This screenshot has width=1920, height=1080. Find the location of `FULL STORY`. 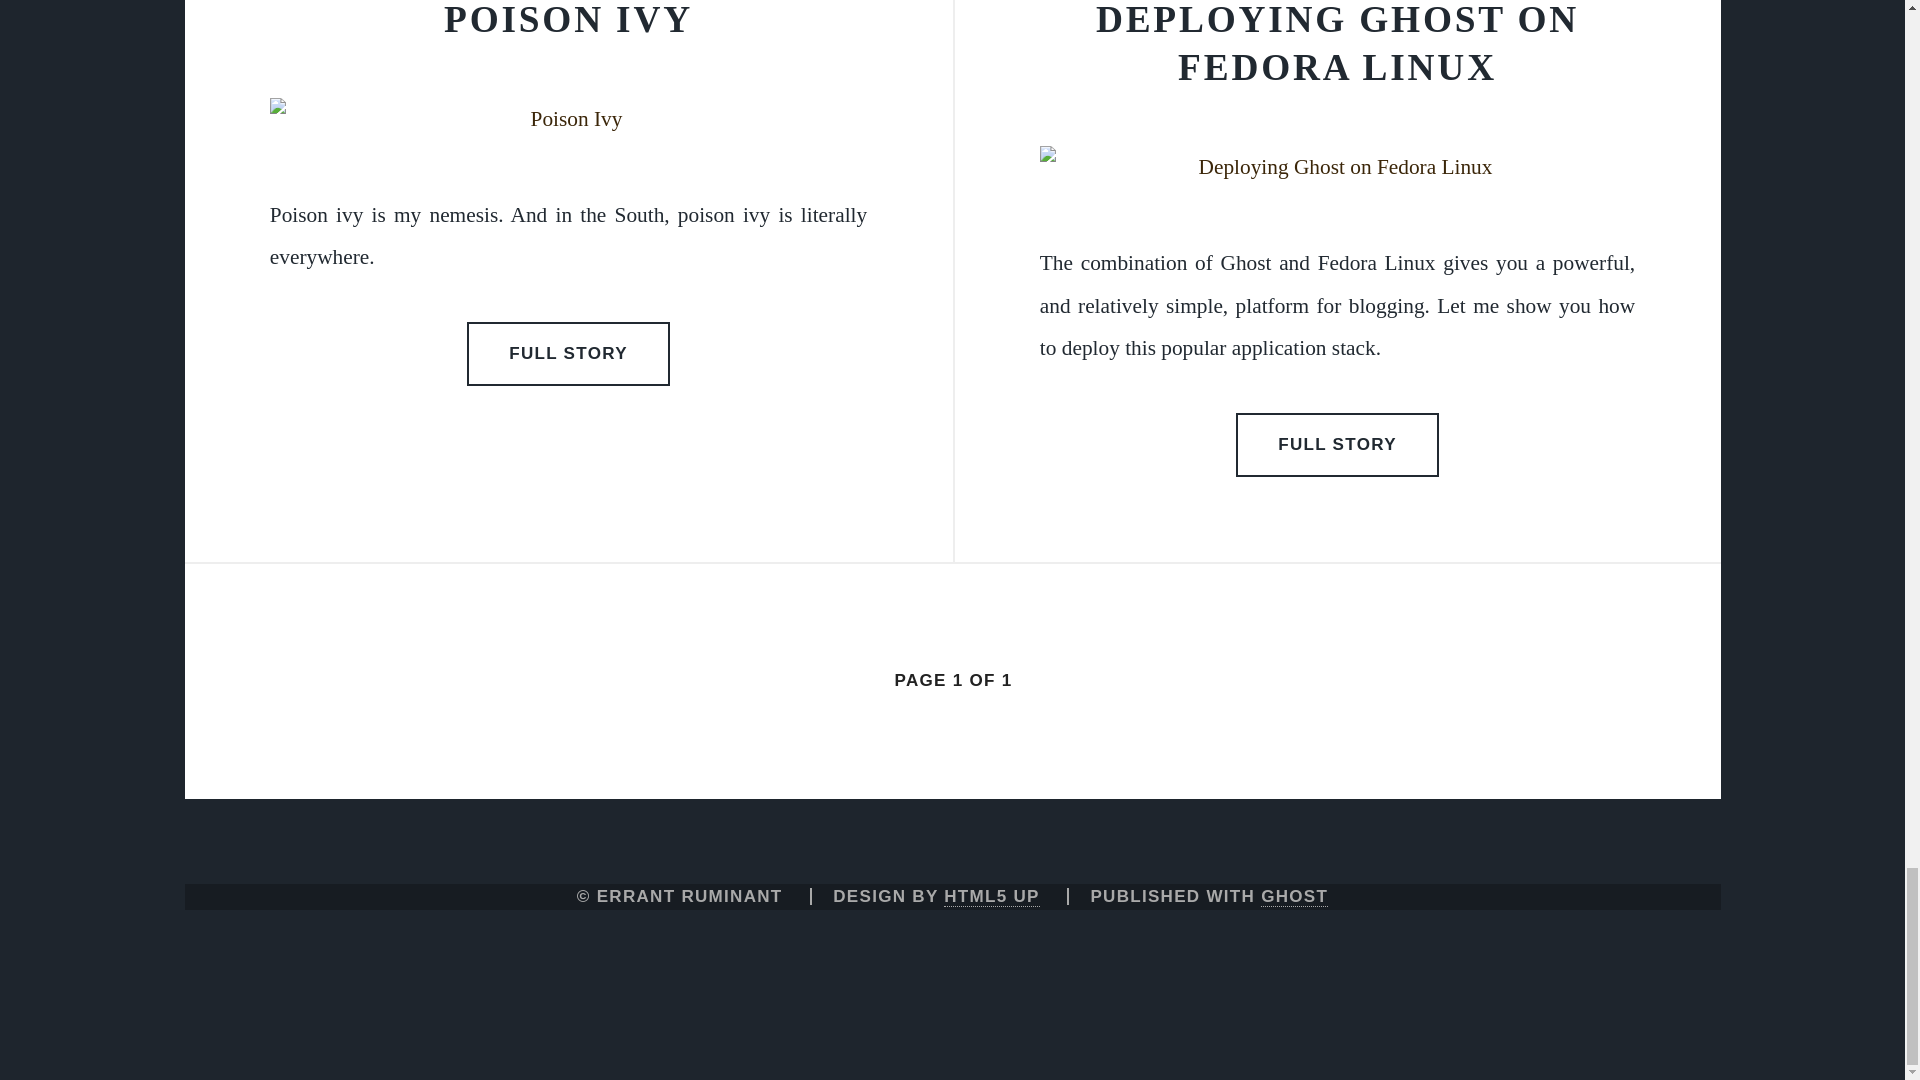

FULL STORY is located at coordinates (568, 353).